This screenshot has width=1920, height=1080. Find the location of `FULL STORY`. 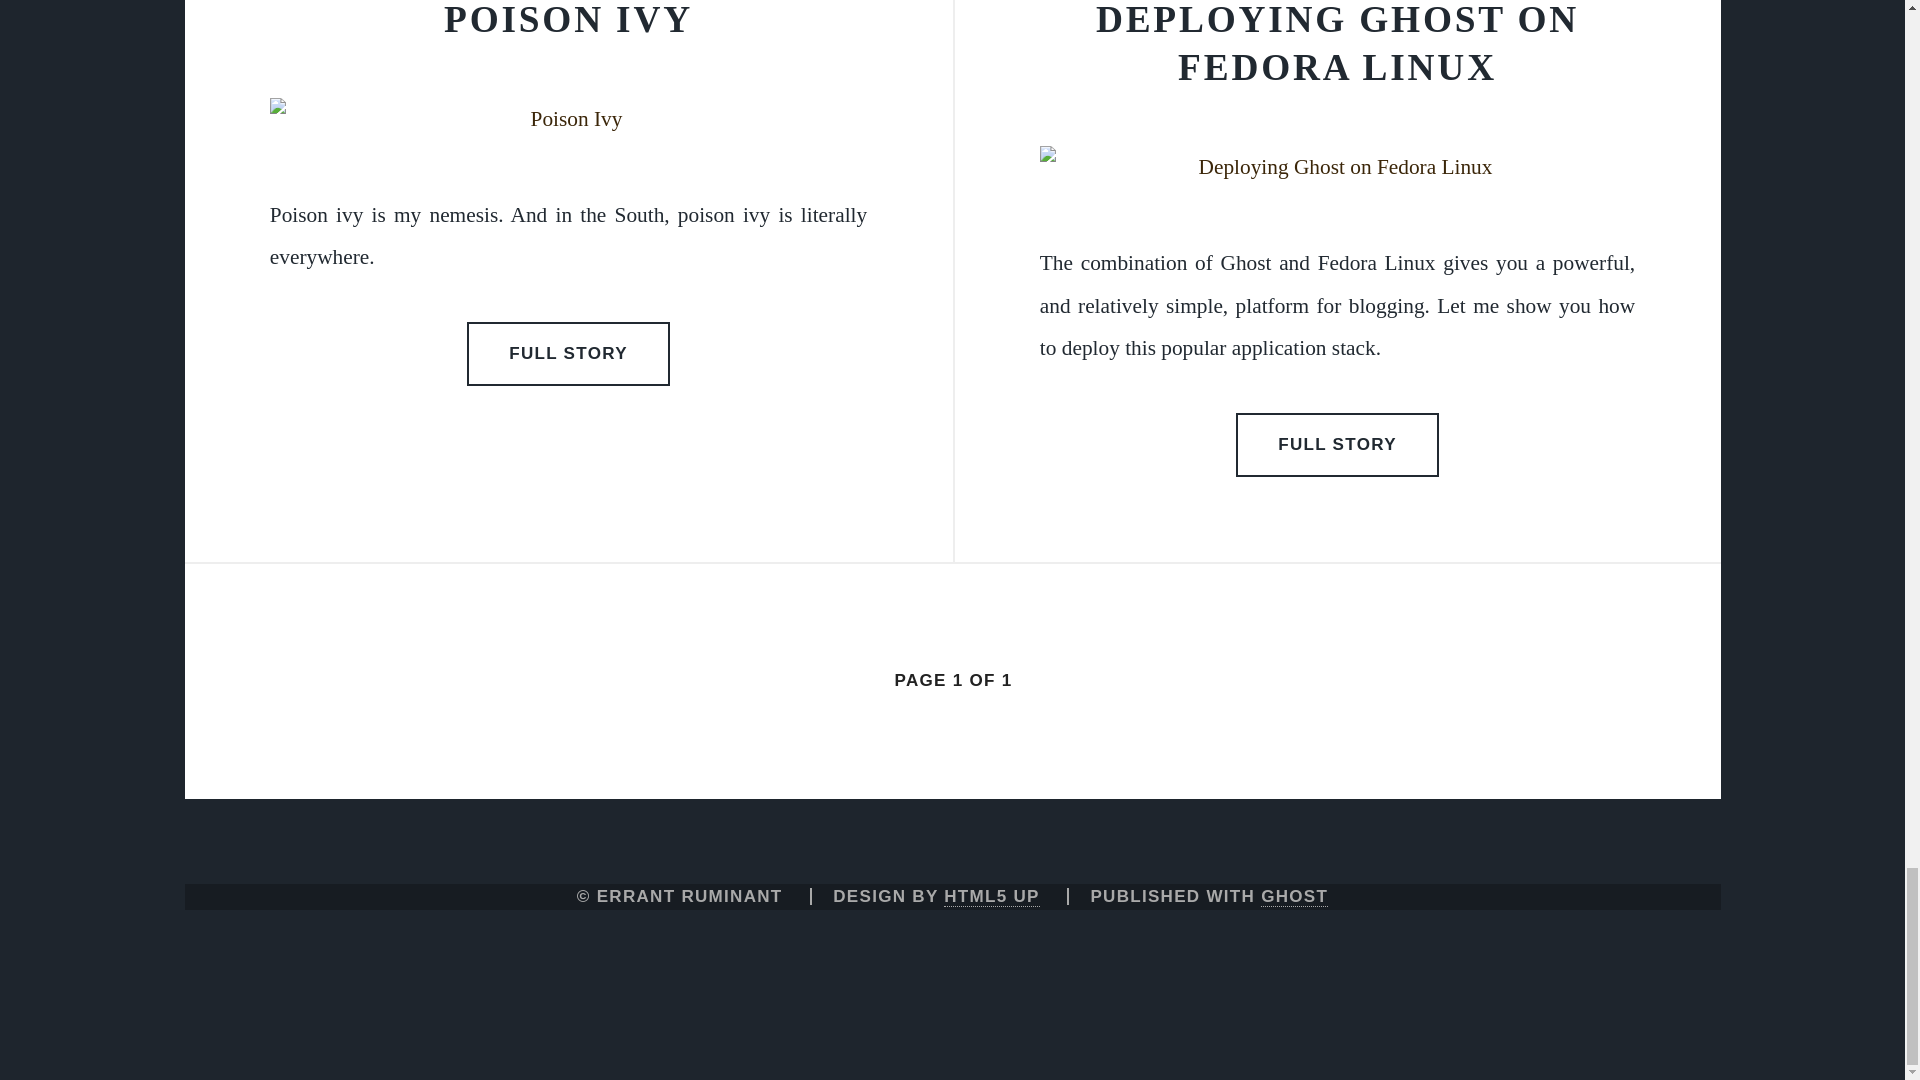

FULL STORY is located at coordinates (568, 353).